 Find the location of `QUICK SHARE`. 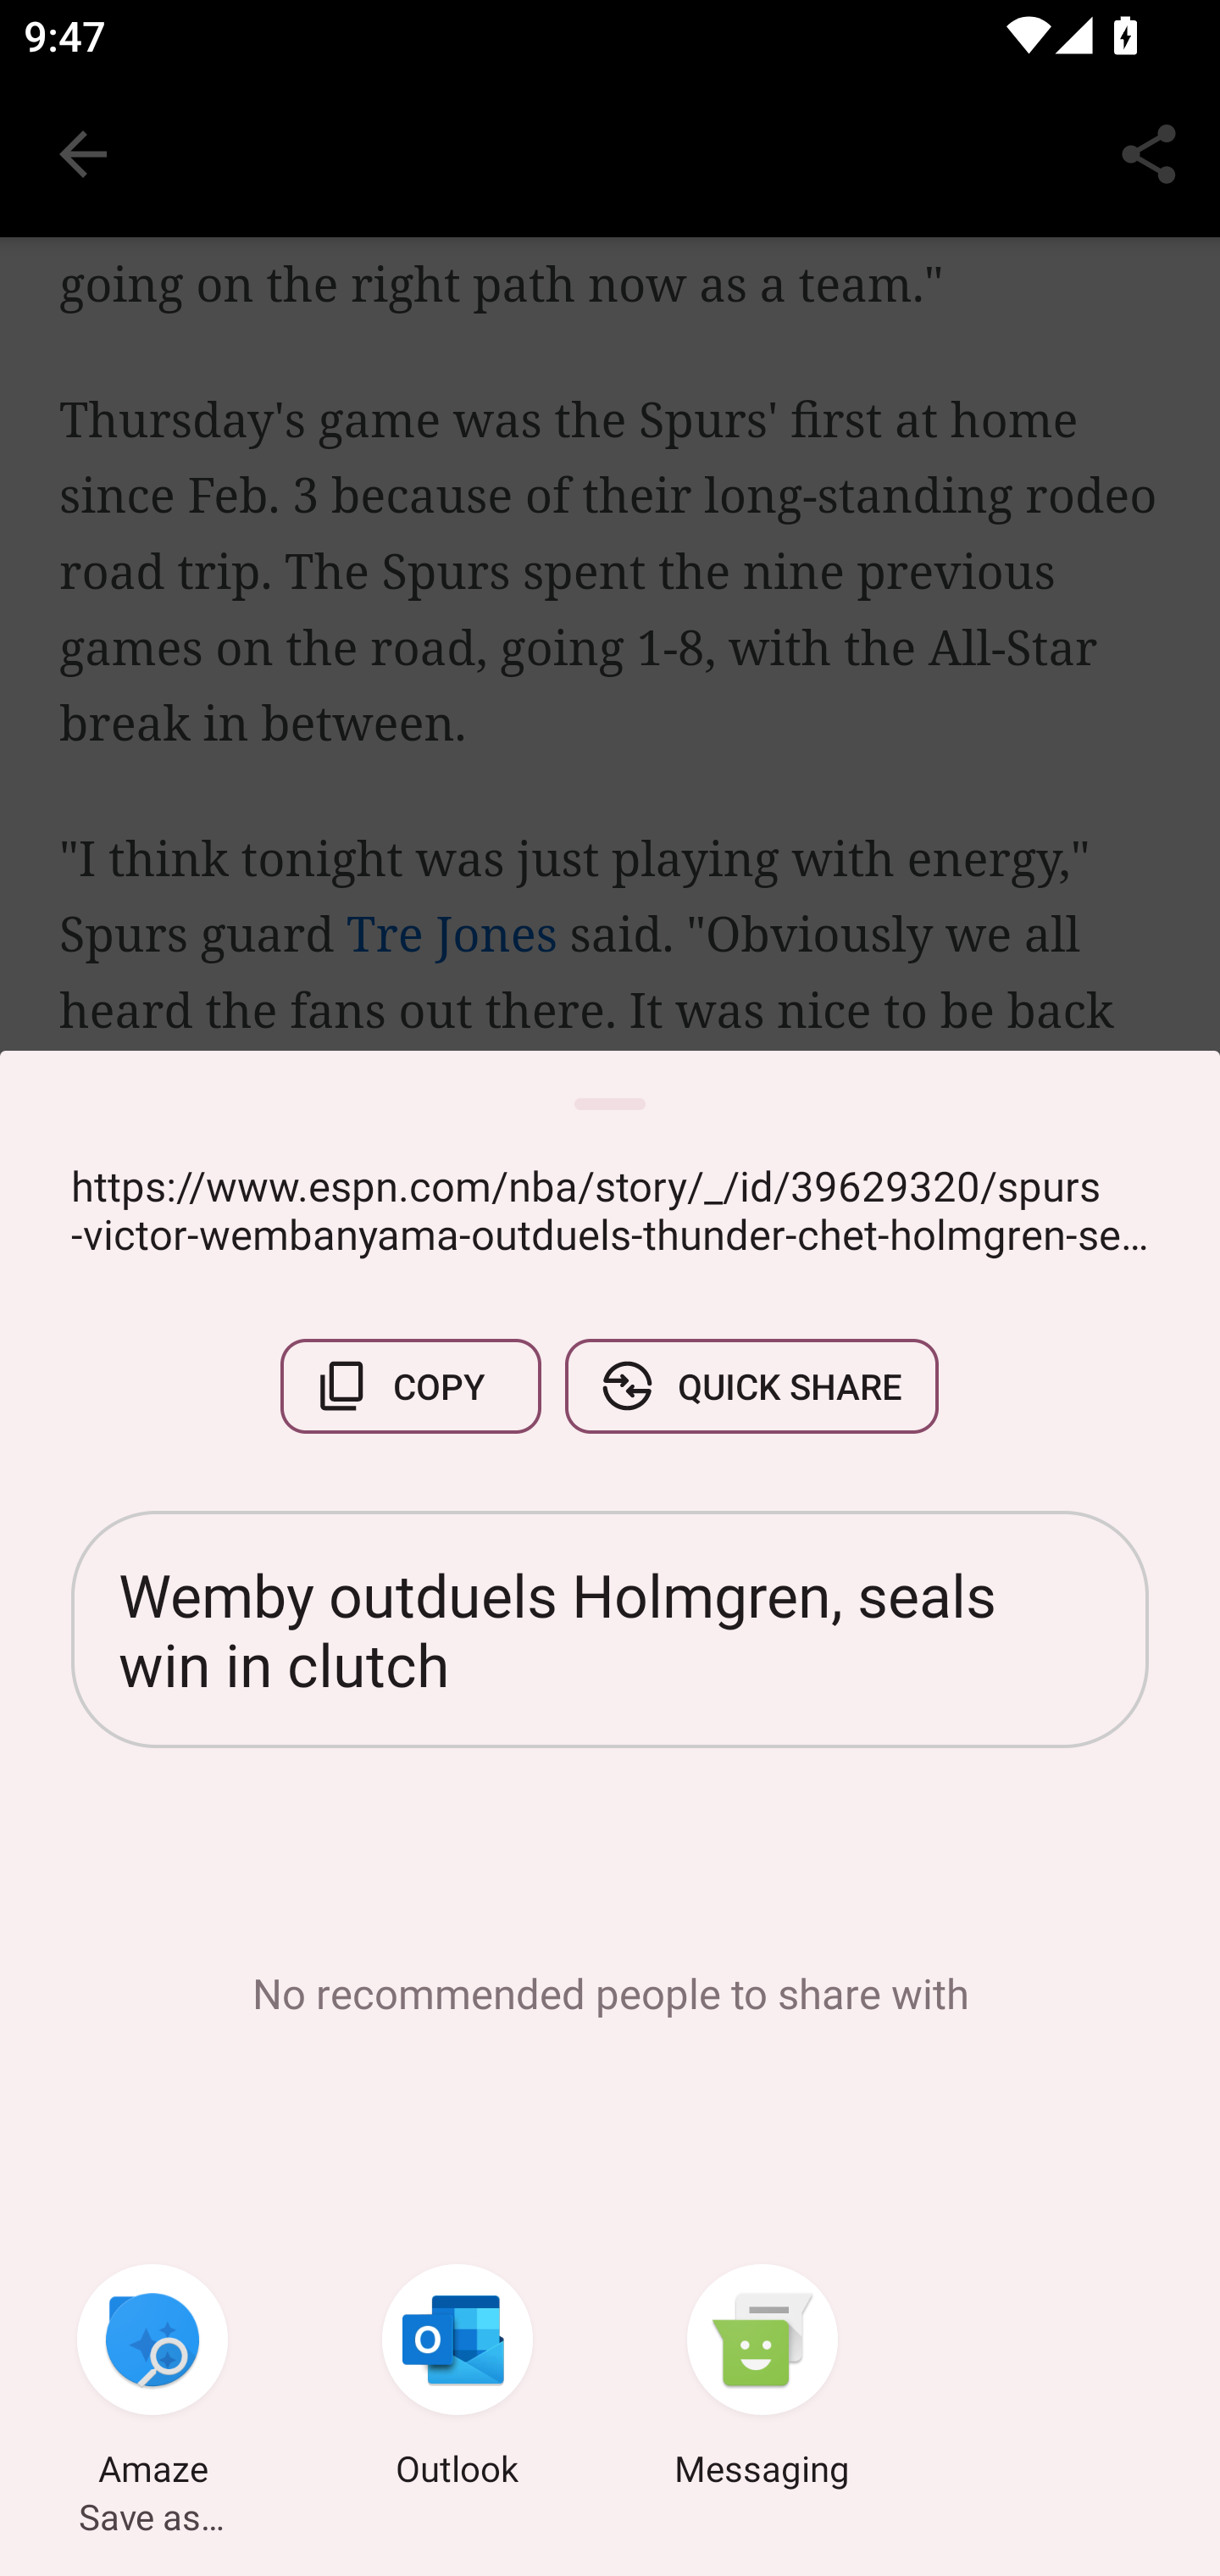

QUICK SHARE is located at coordinates (751, 1386).